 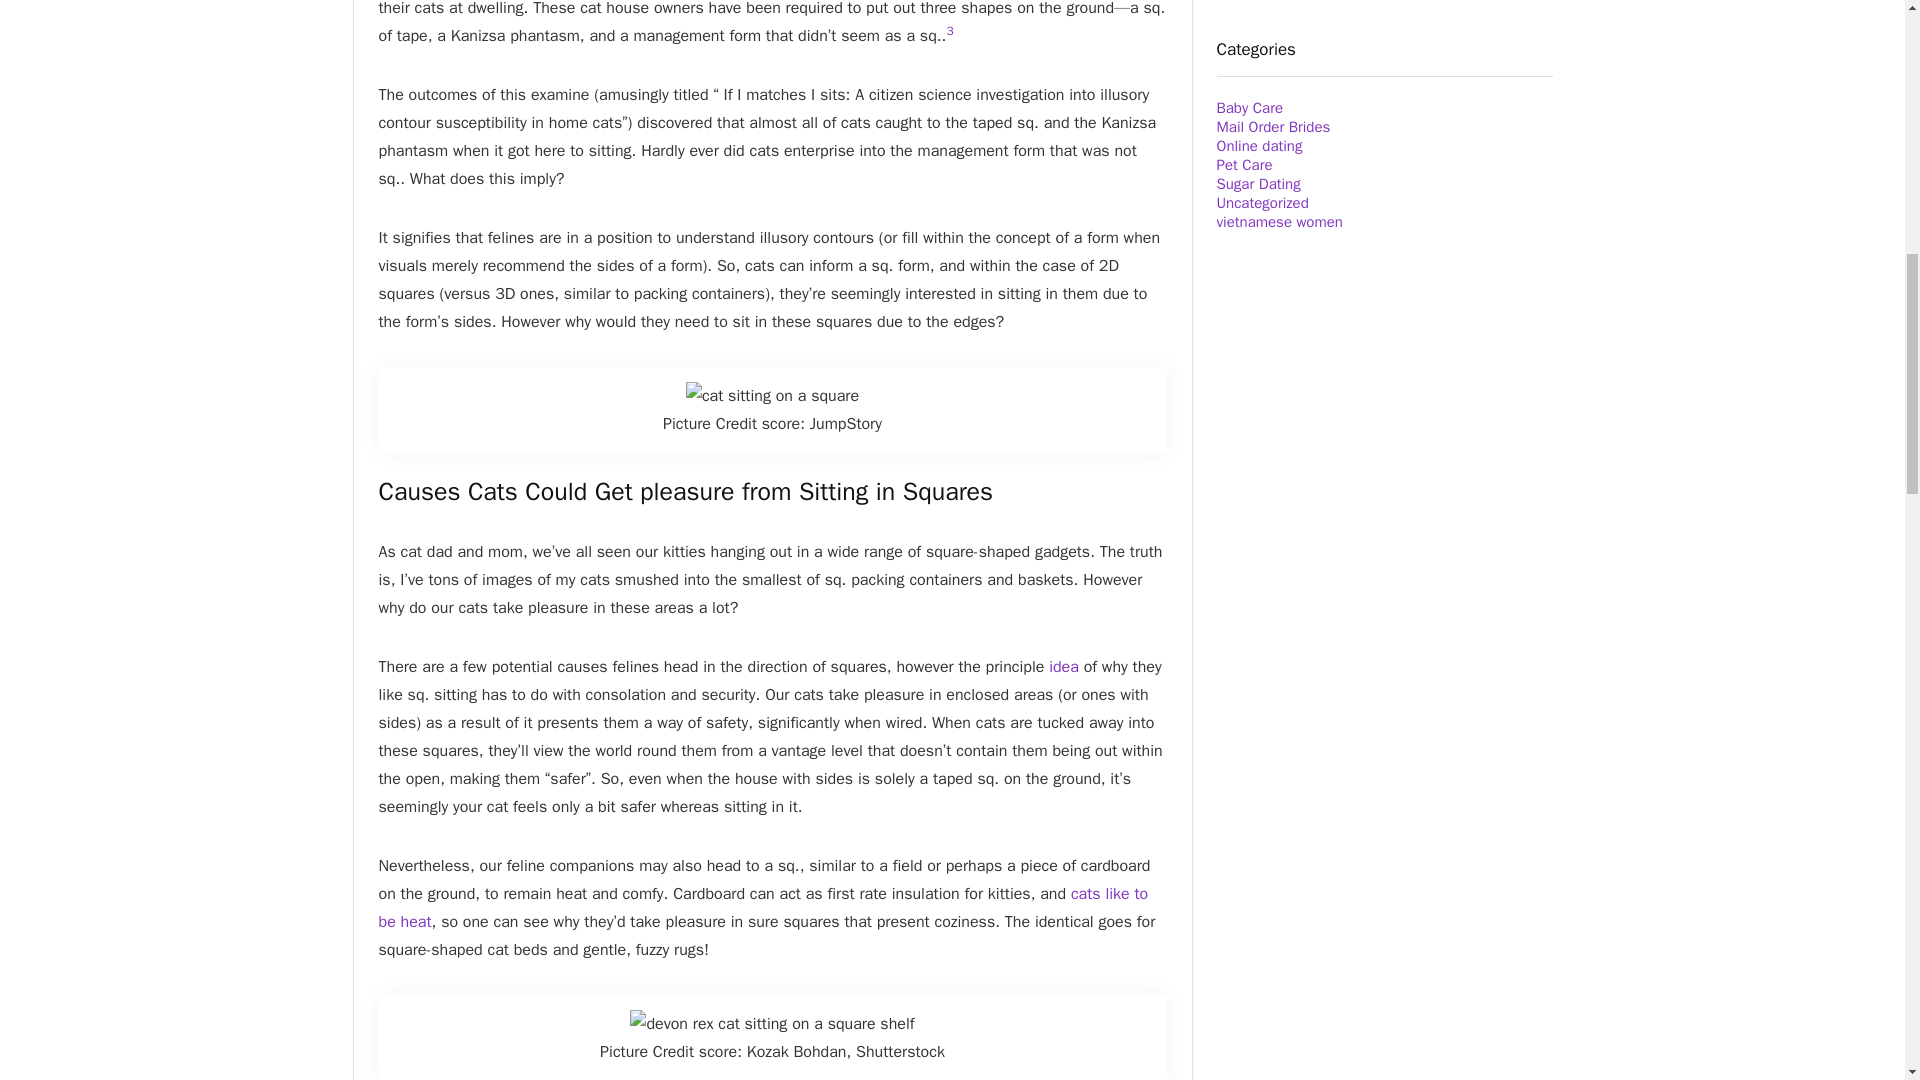 I want to click on idea, so click(x=1064, y=666).